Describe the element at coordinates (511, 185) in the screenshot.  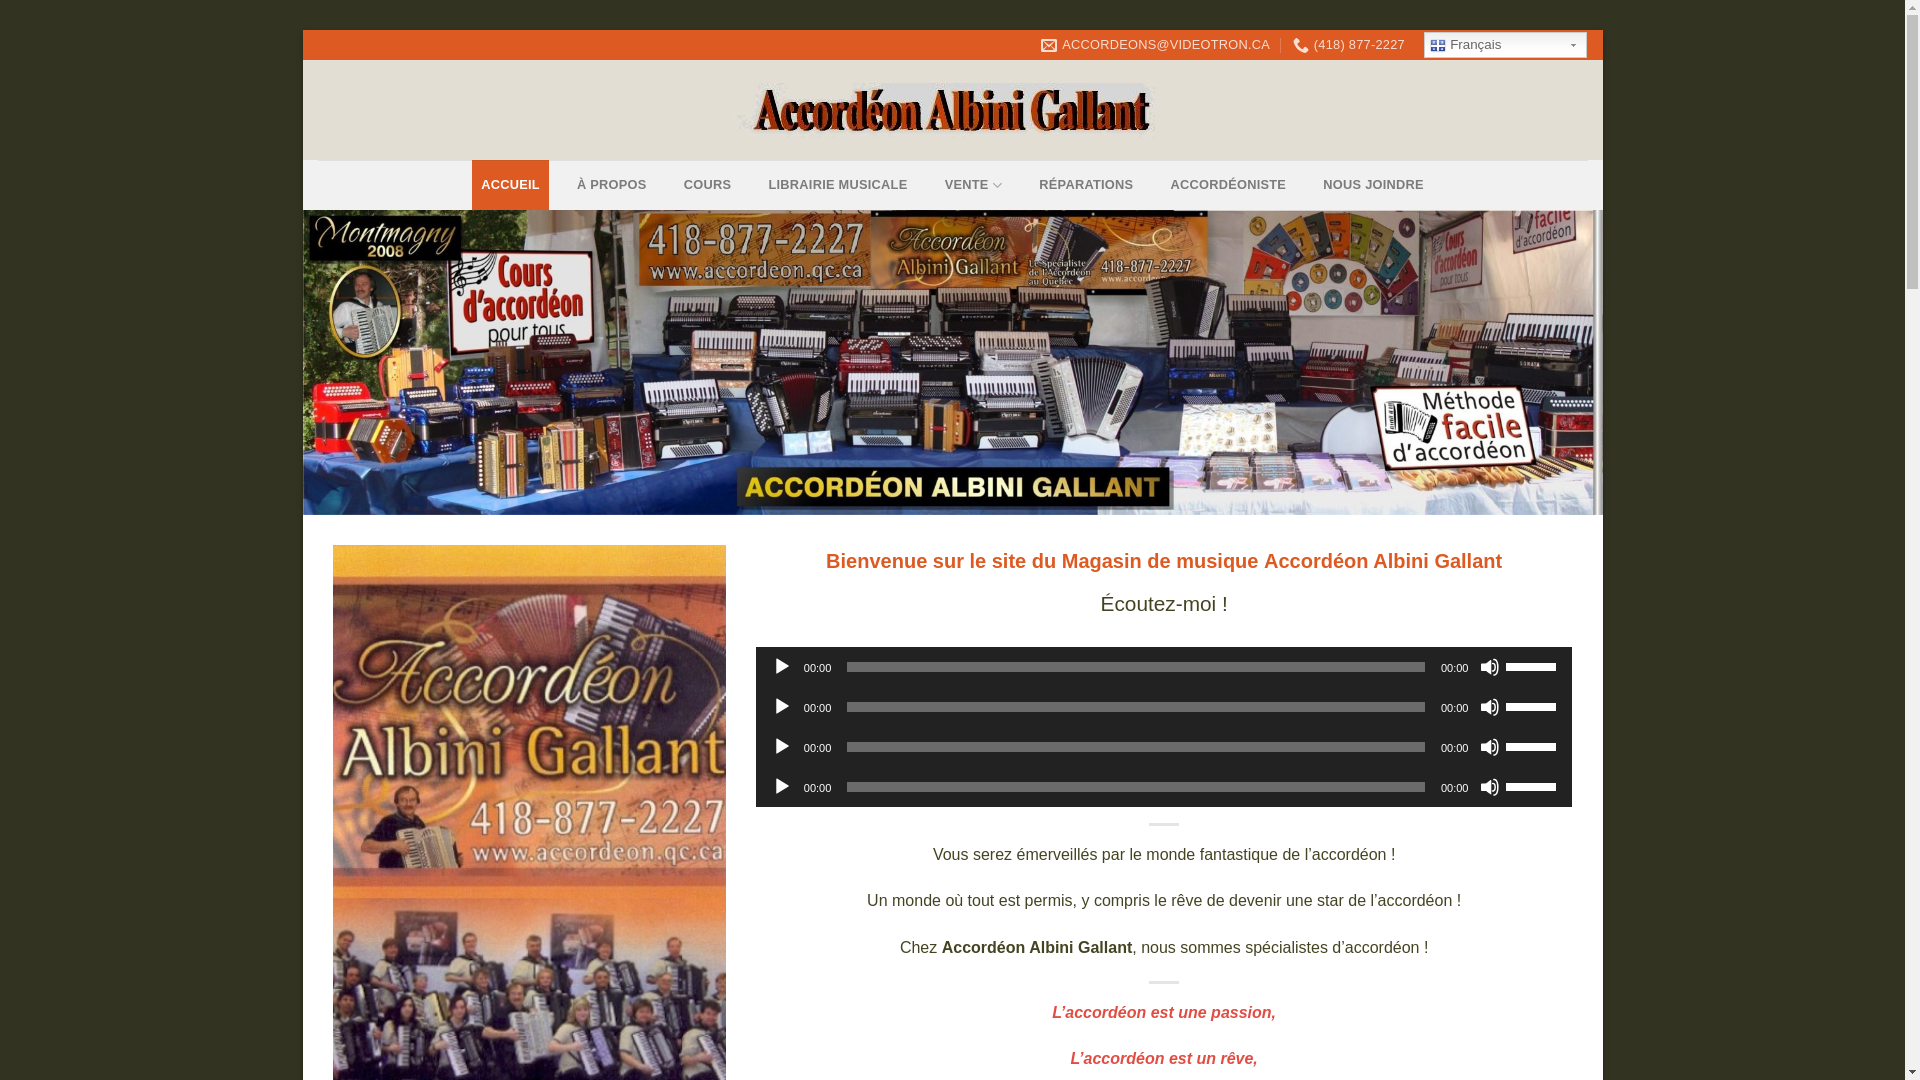
I see `ACCUEIL` at that location.